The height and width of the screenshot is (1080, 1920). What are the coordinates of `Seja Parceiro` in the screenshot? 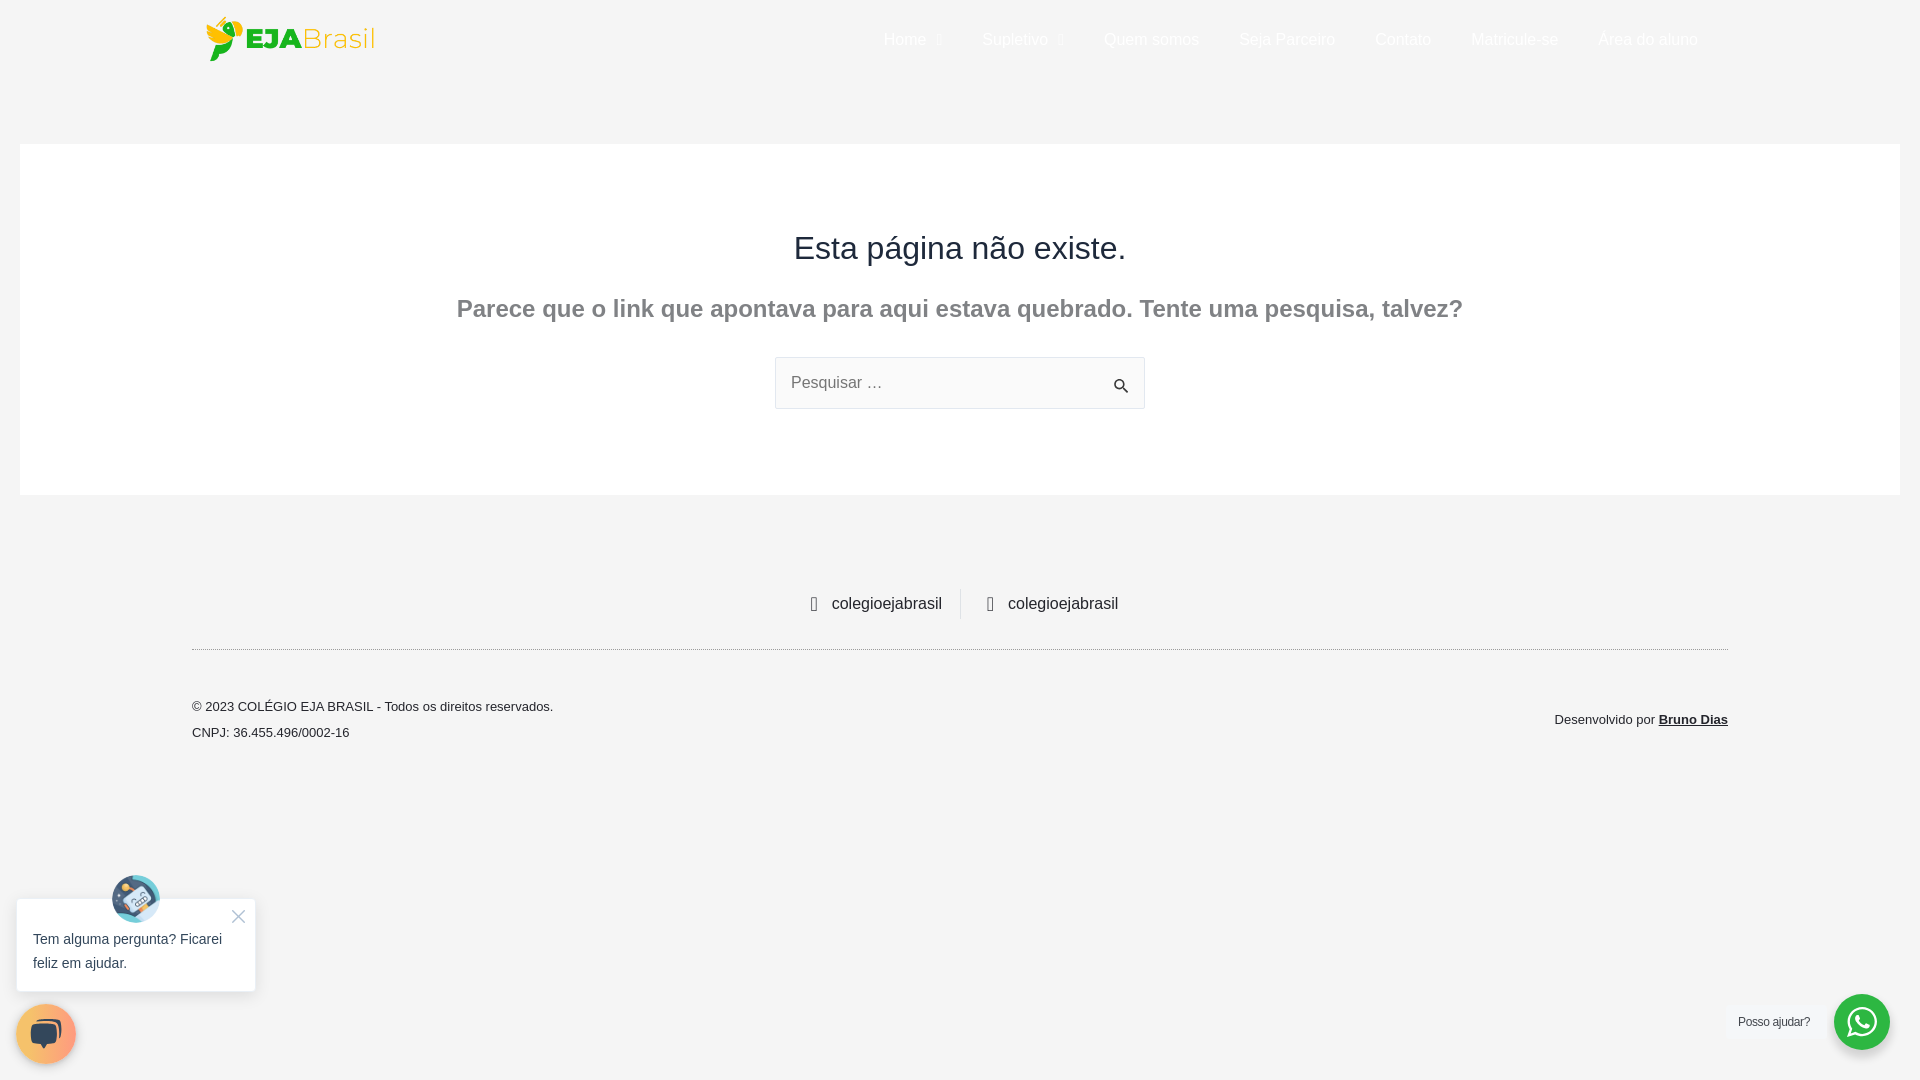 It's located at (1287, 40).